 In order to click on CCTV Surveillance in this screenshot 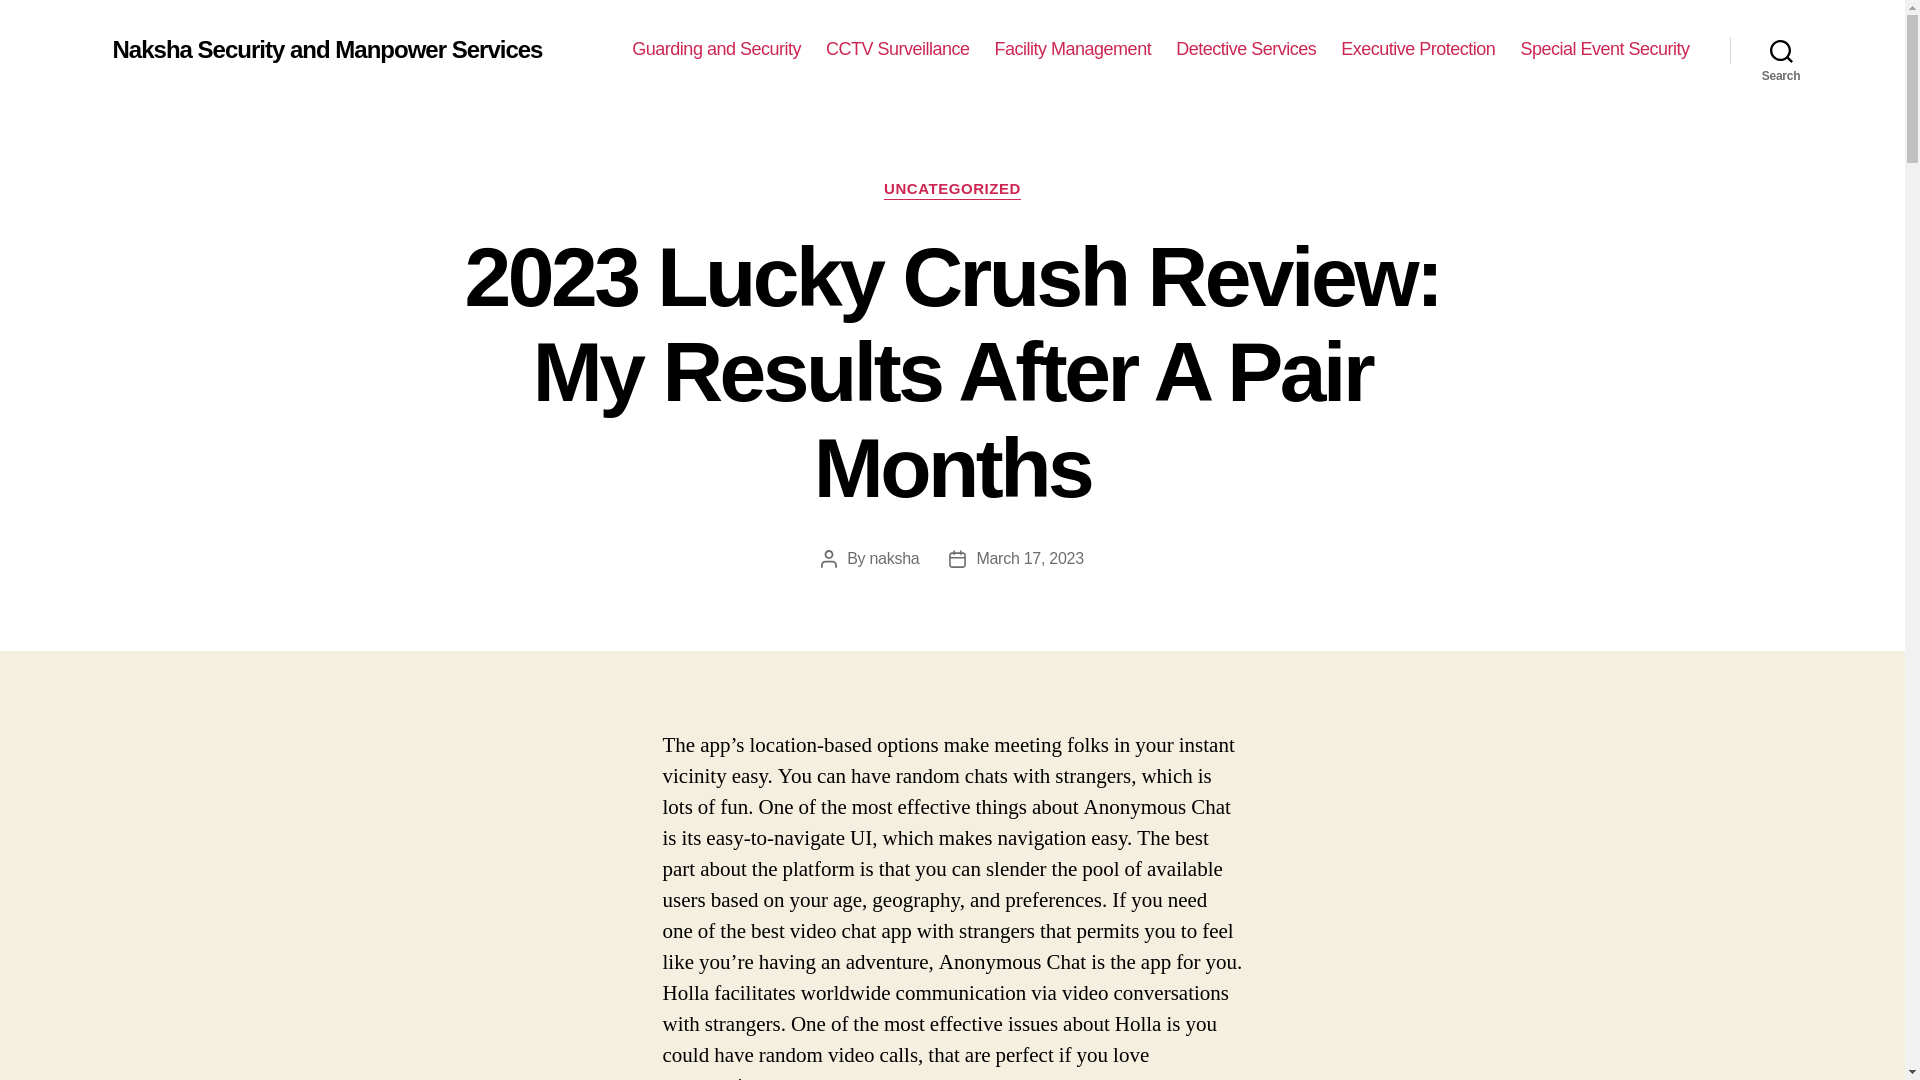, I will do `click(897, 49)`.